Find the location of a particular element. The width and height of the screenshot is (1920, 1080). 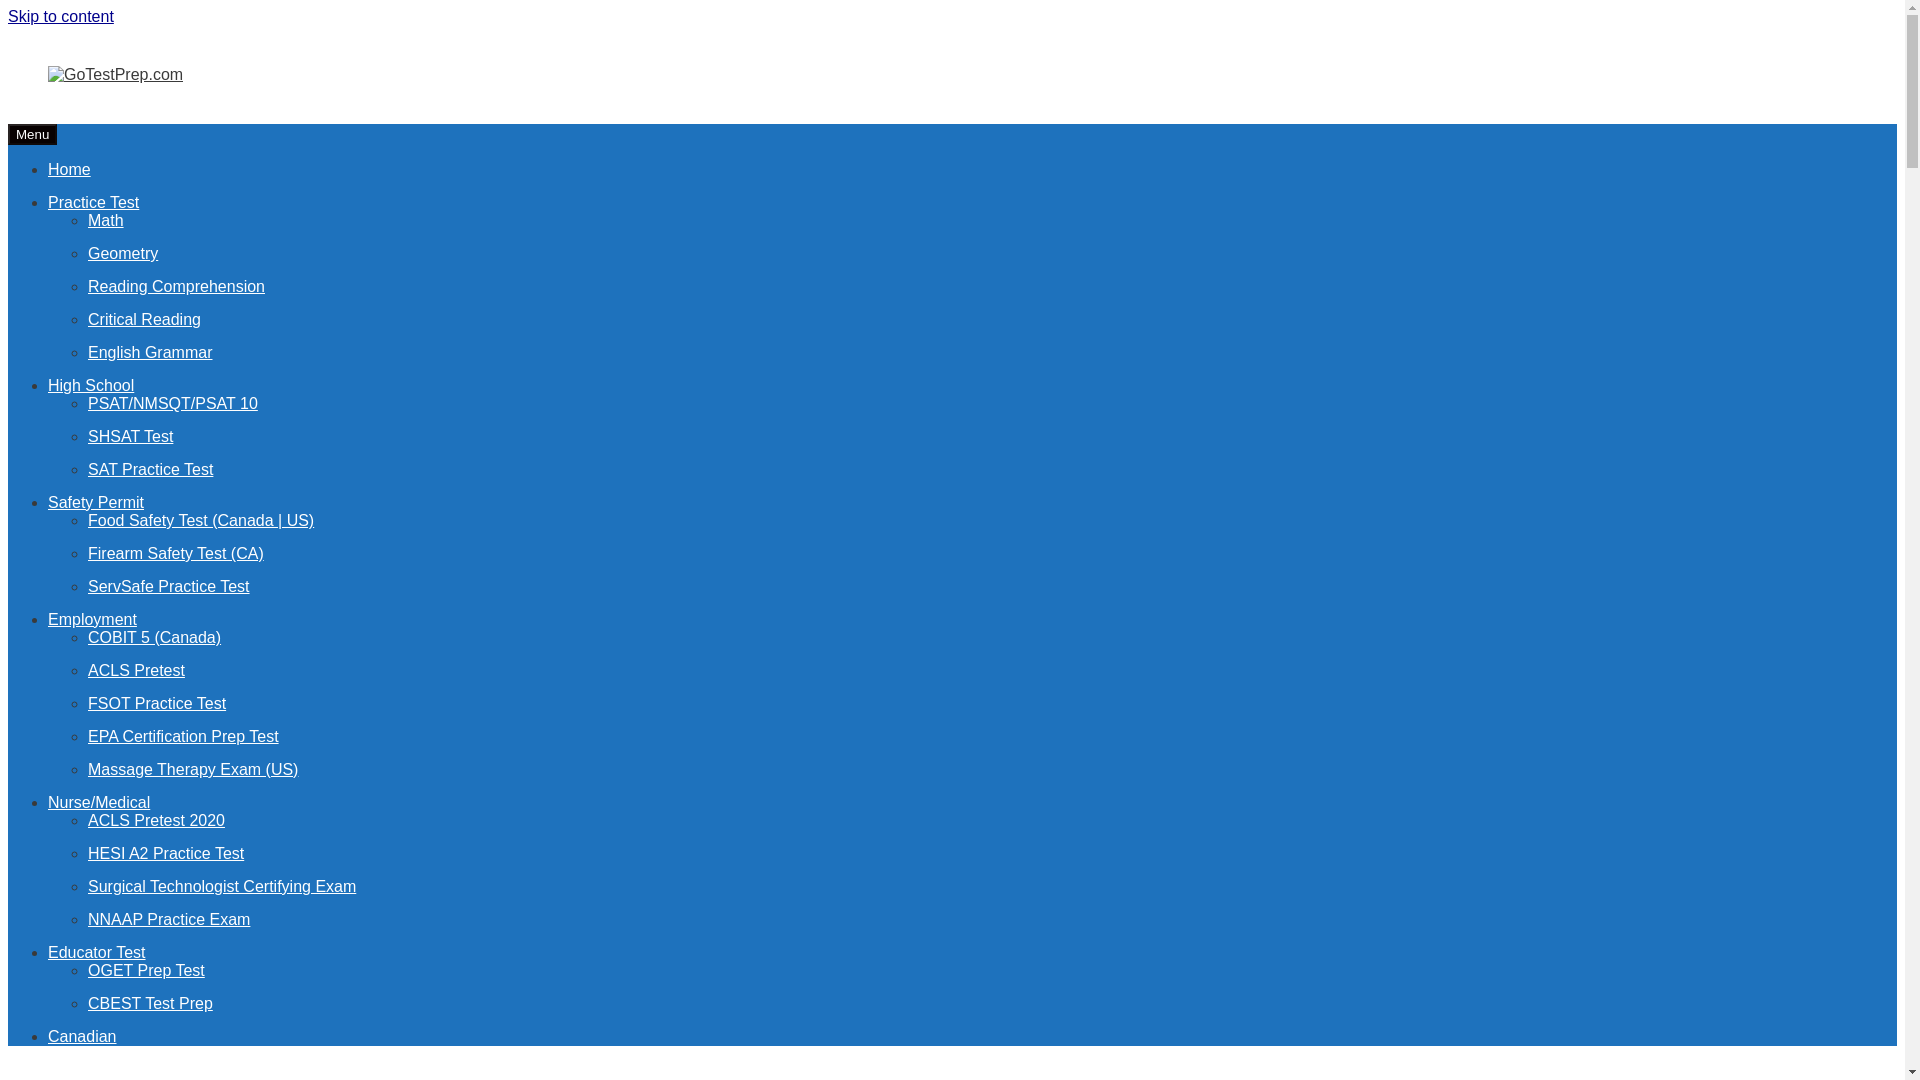

Home is located at coordinates (69, 169).